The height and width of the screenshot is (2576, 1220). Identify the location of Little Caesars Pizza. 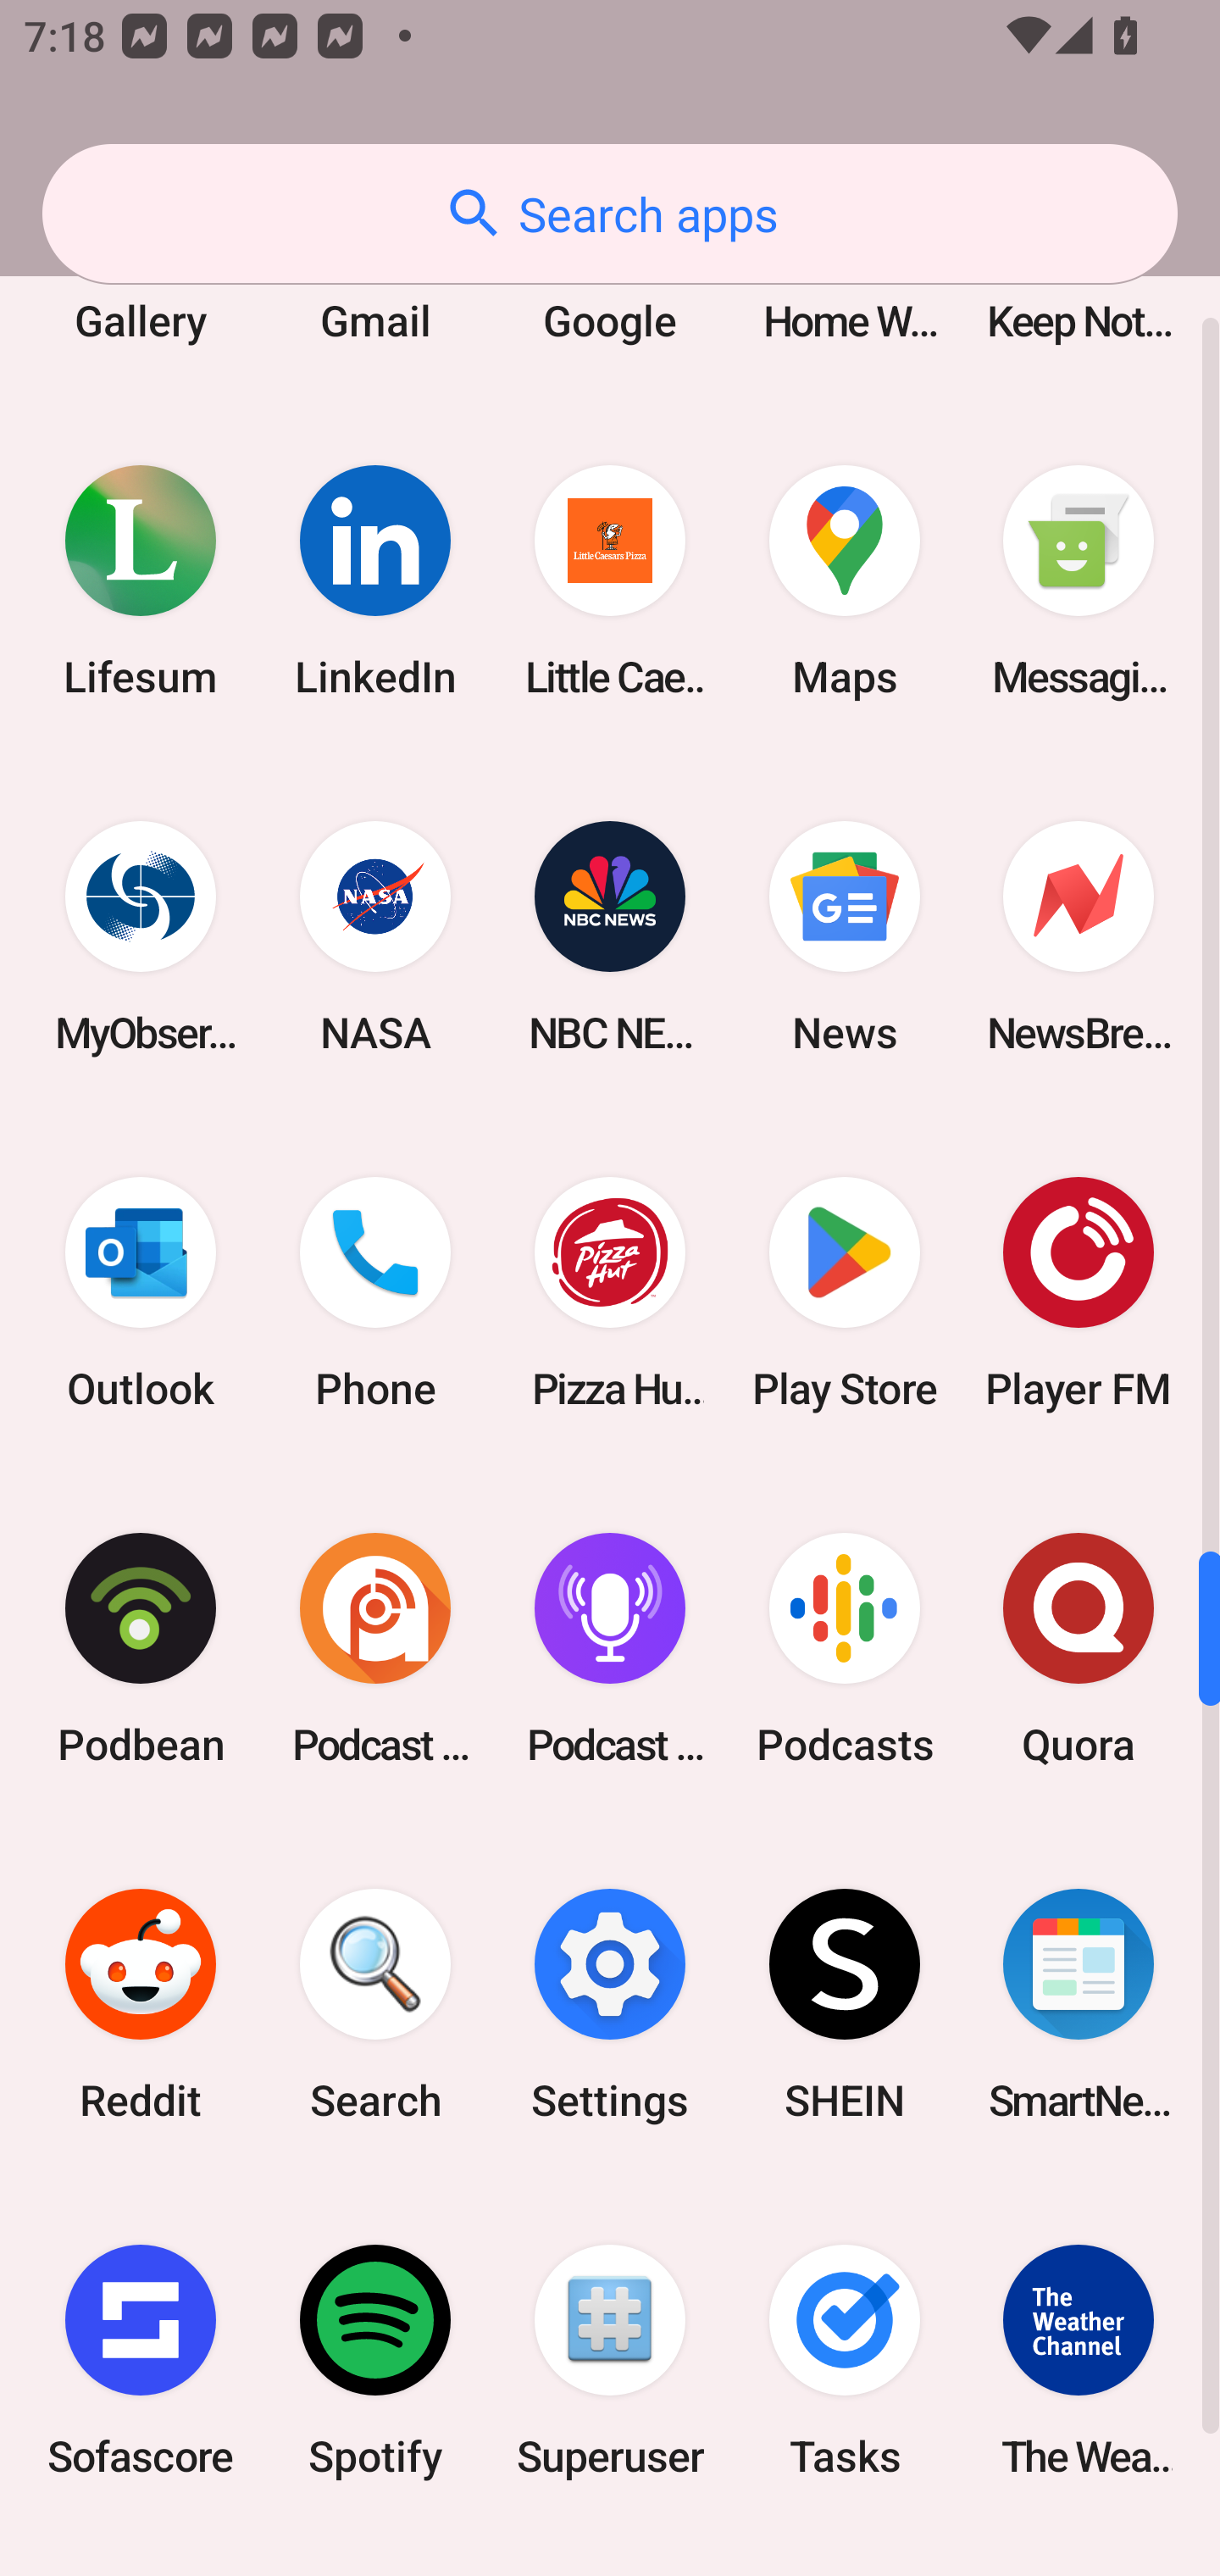
(610, 581).